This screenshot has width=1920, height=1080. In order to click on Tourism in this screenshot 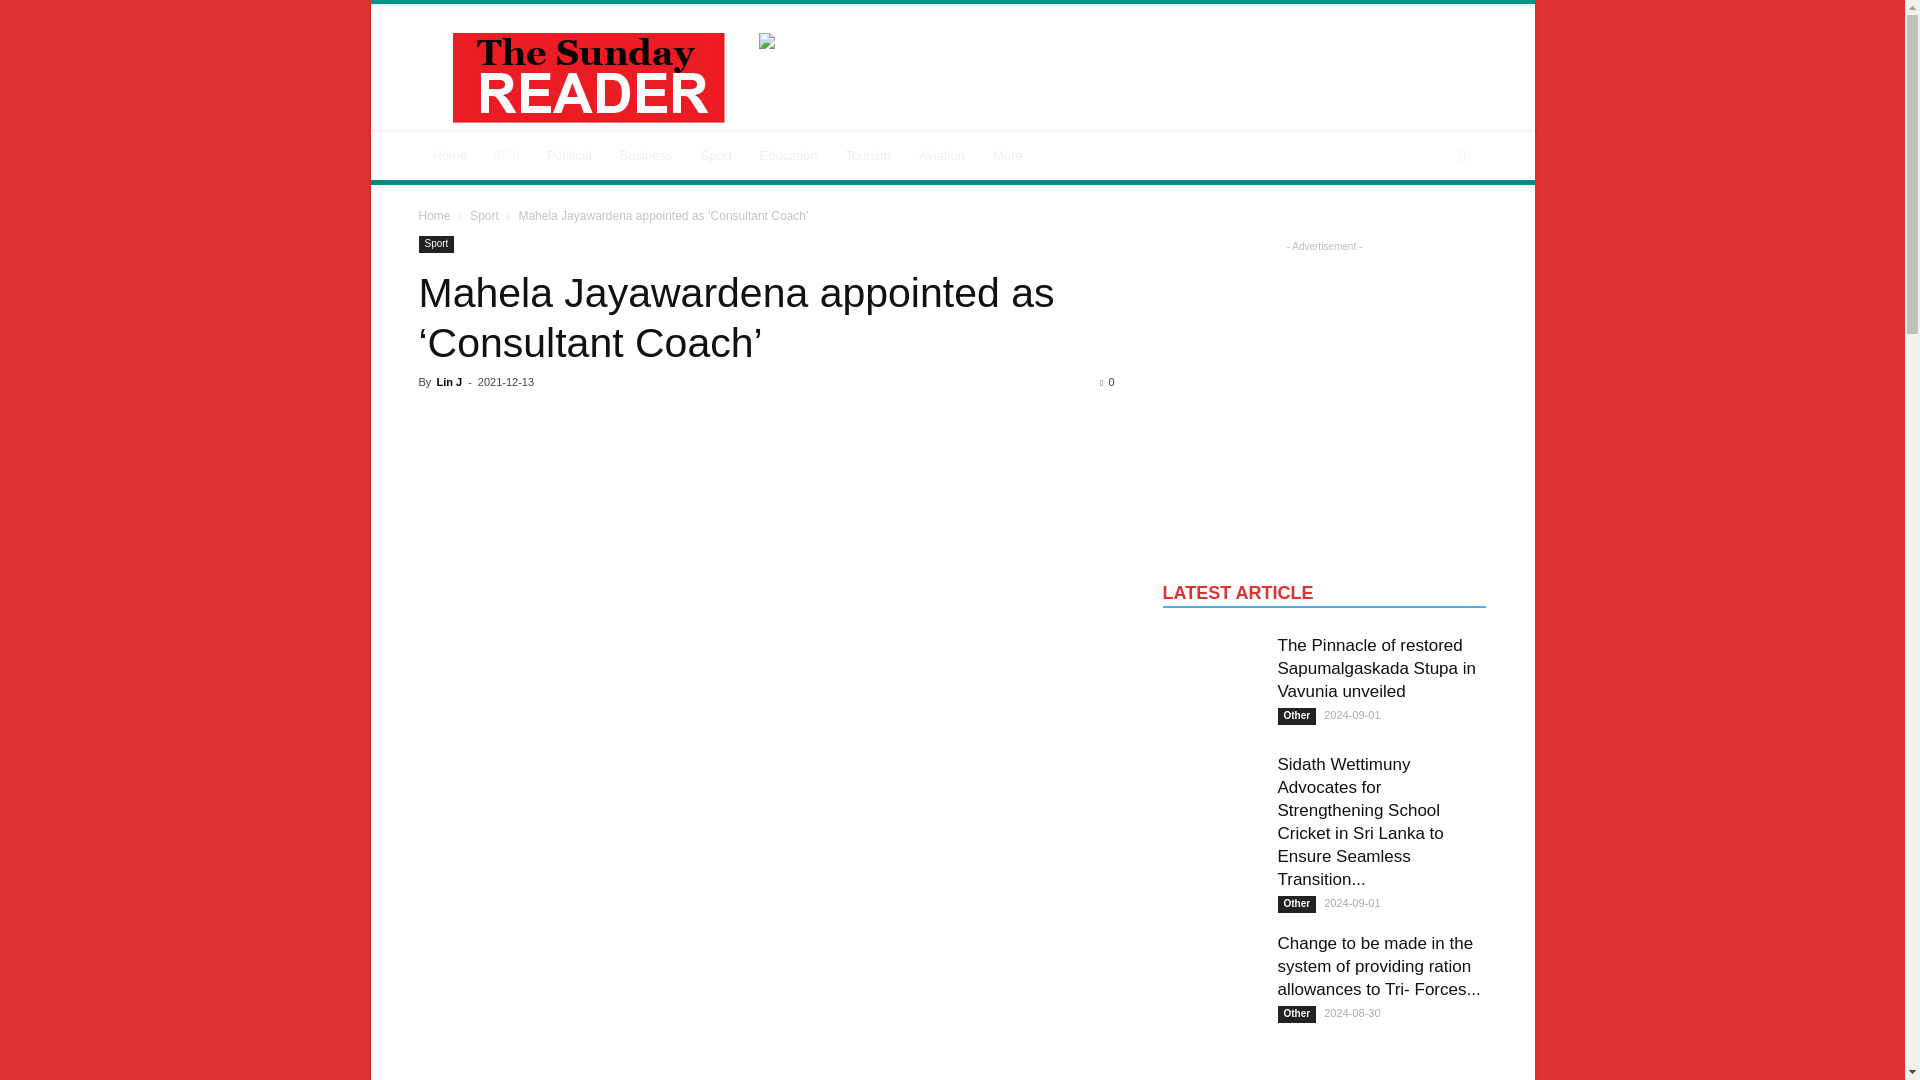, I will do `click(868, 156)`.